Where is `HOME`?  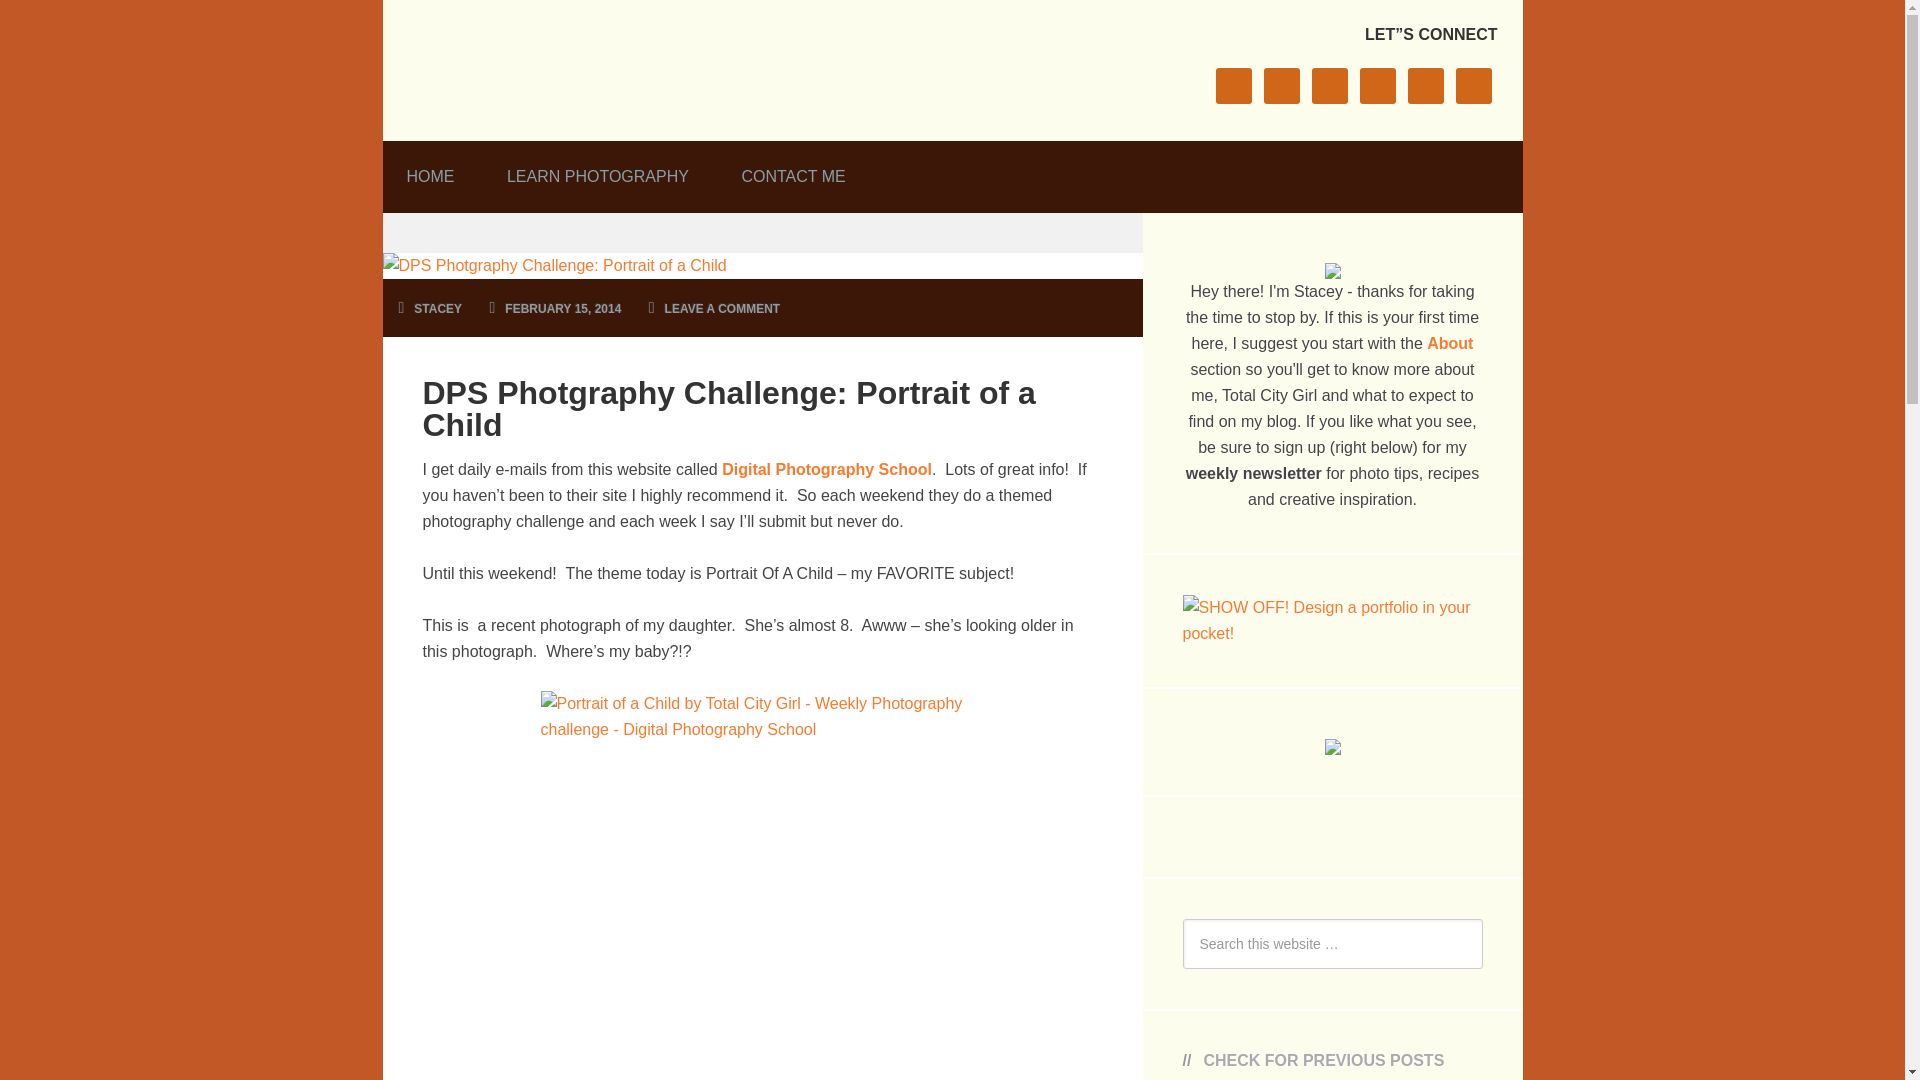 HOME is located at coordinates (430, 170).